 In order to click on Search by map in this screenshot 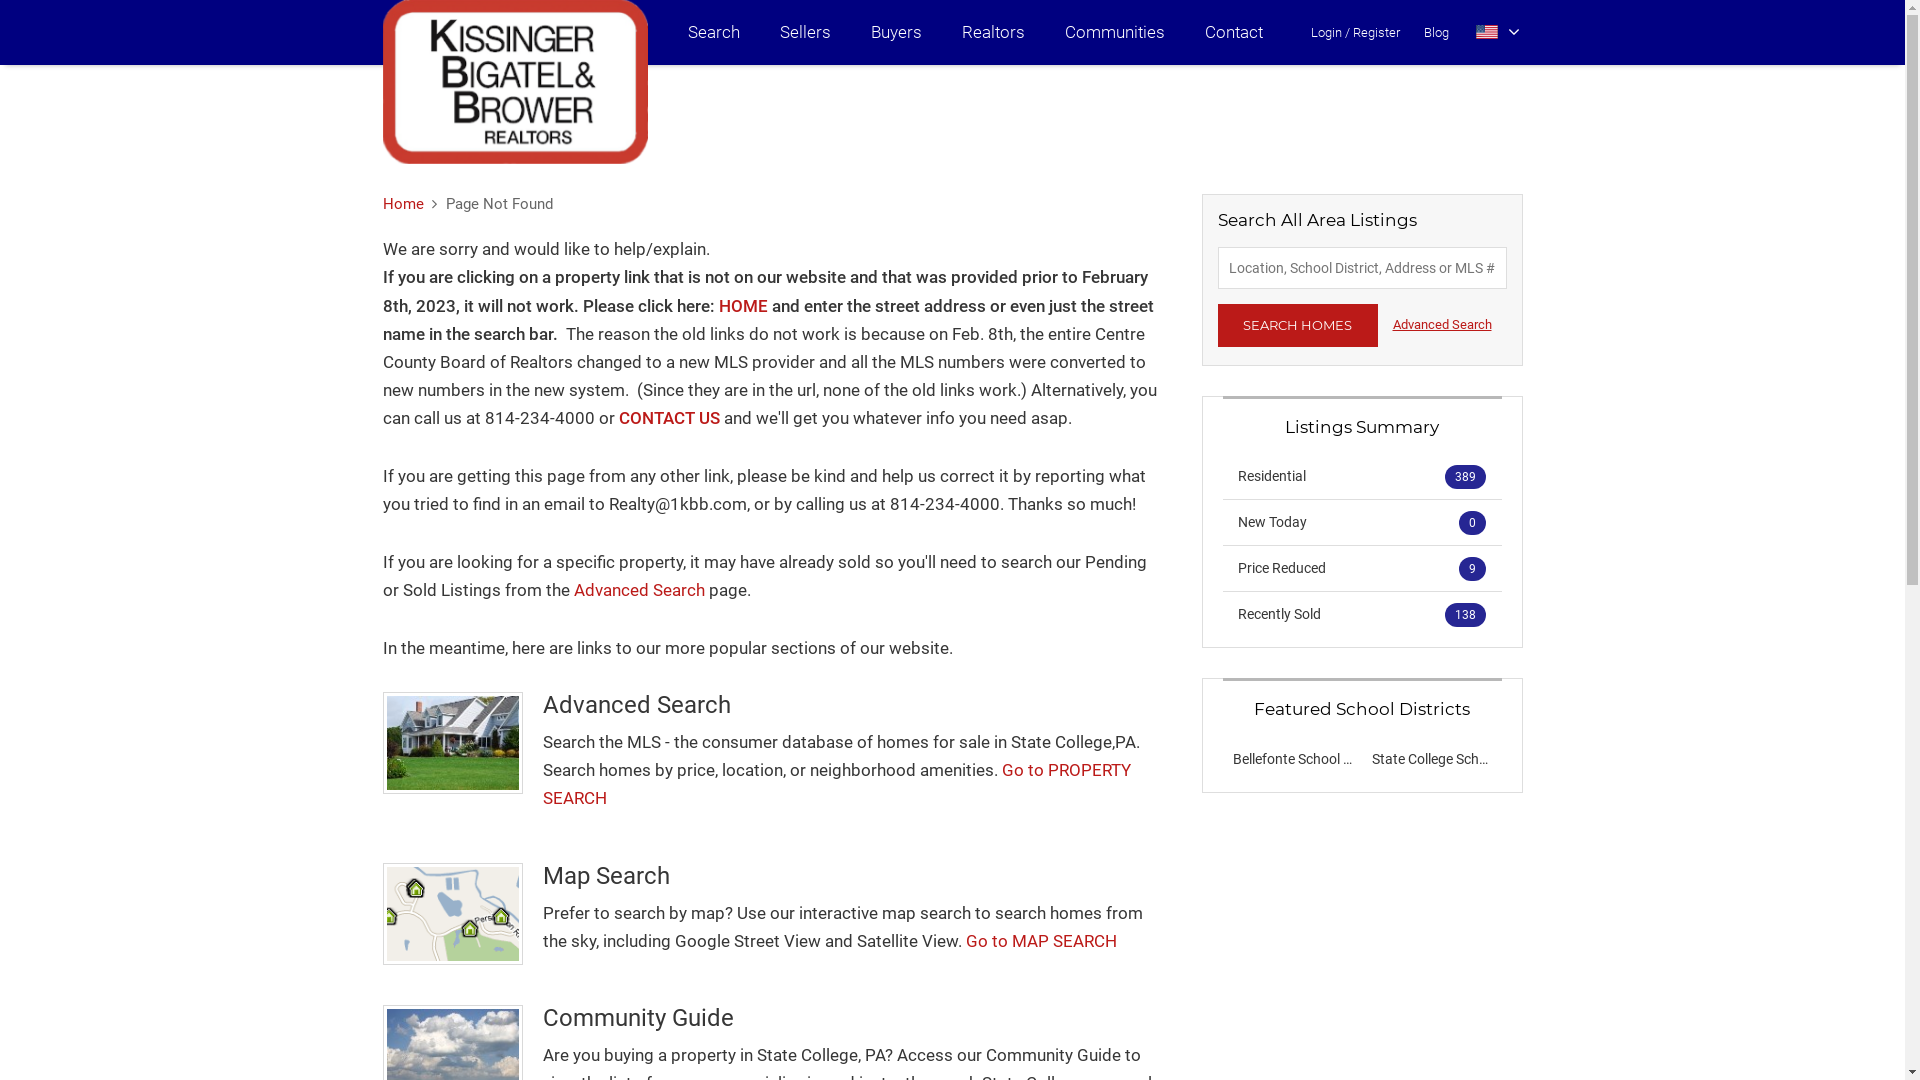, I will do `click(452, 914)`.